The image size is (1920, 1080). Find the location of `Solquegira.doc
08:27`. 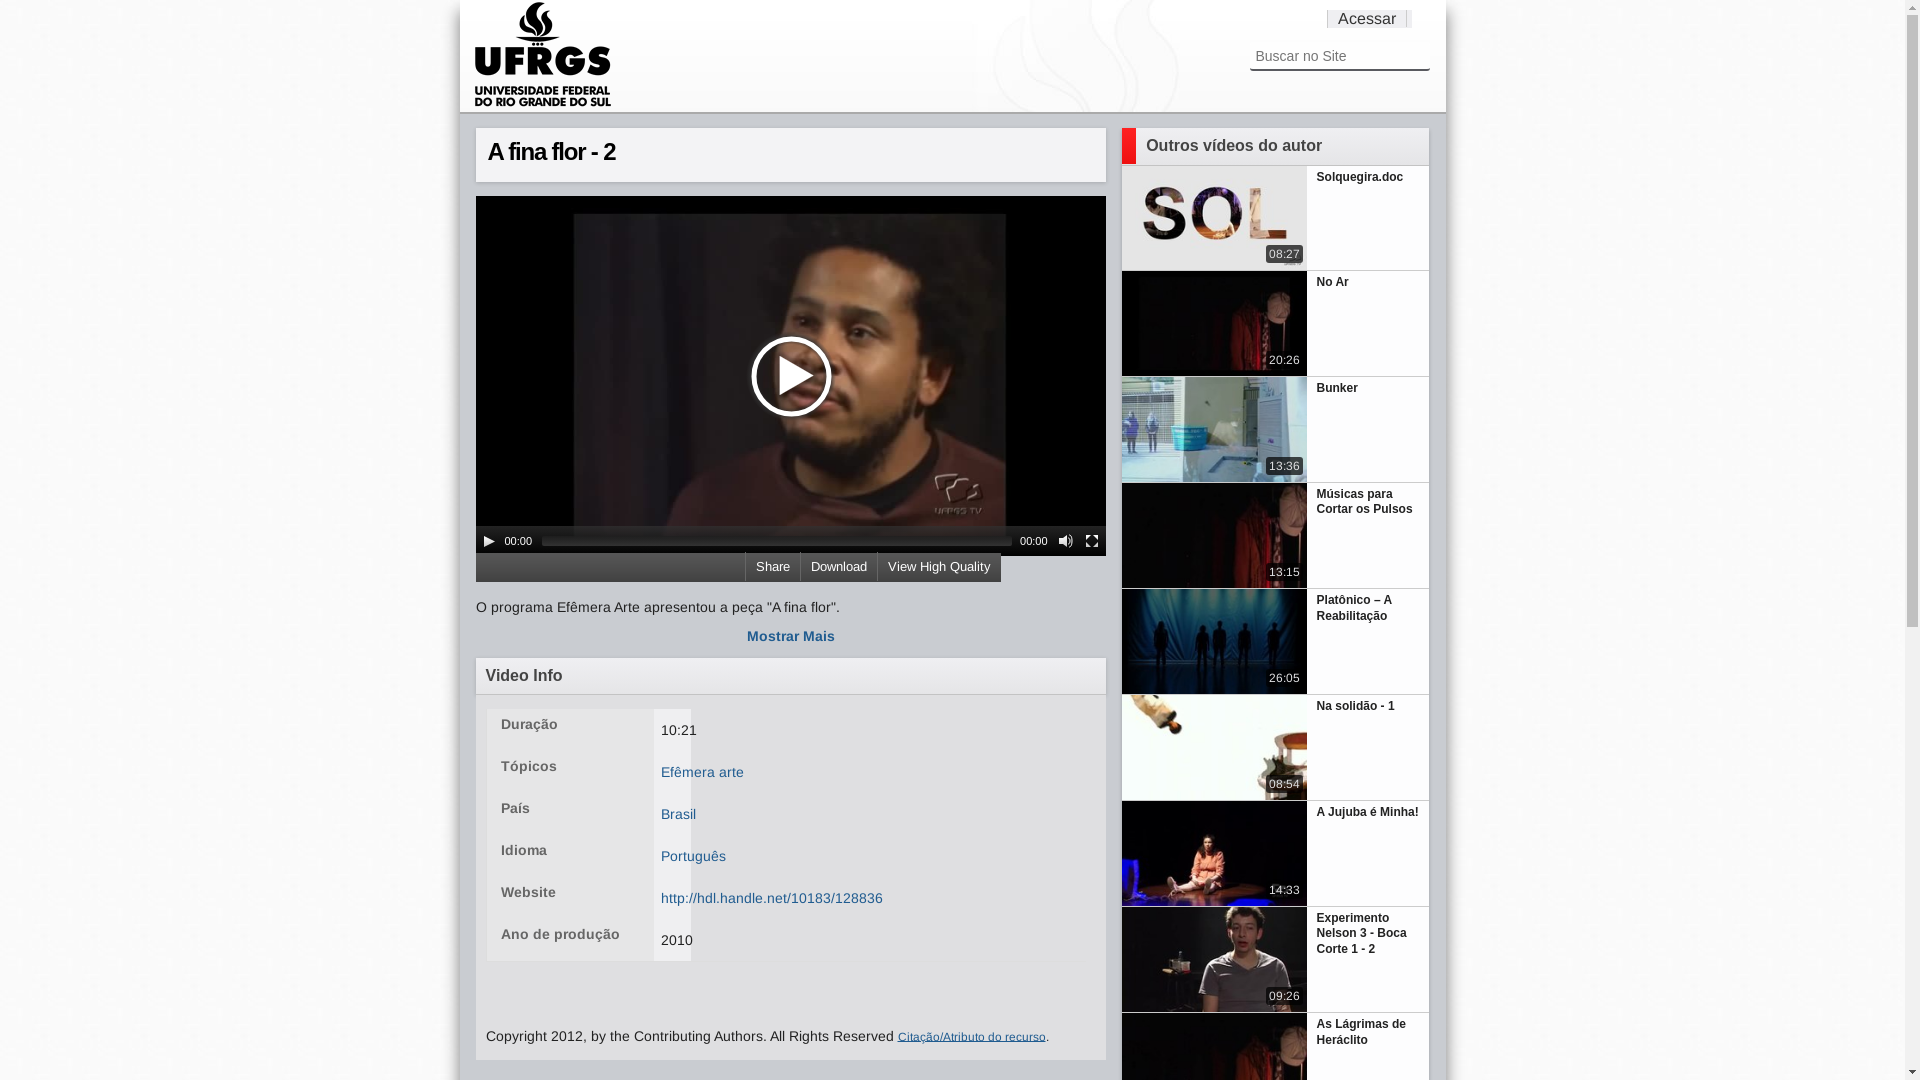

Solquegira.doc
08:27 is located at coordinates (1276, 219).